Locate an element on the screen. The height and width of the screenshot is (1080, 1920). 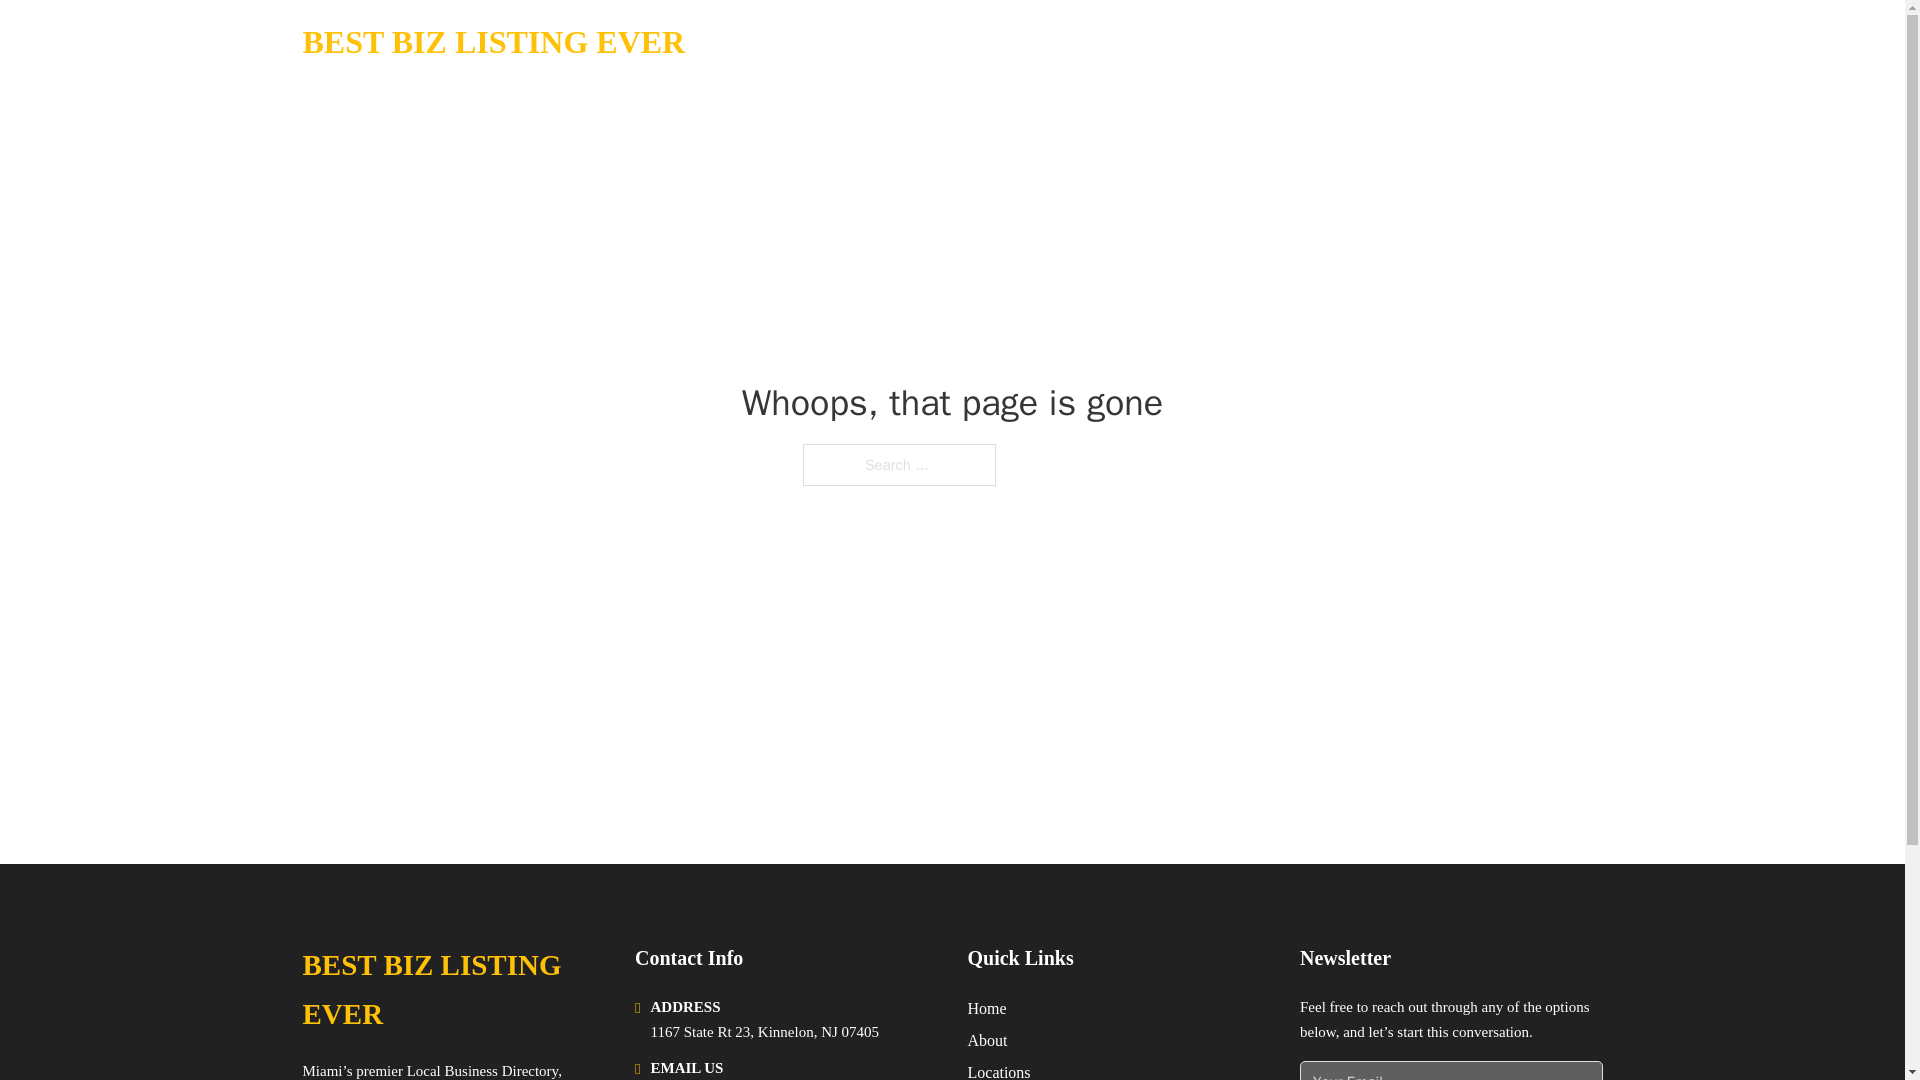
LOCATIONS is located at coordinates (1449, 42).